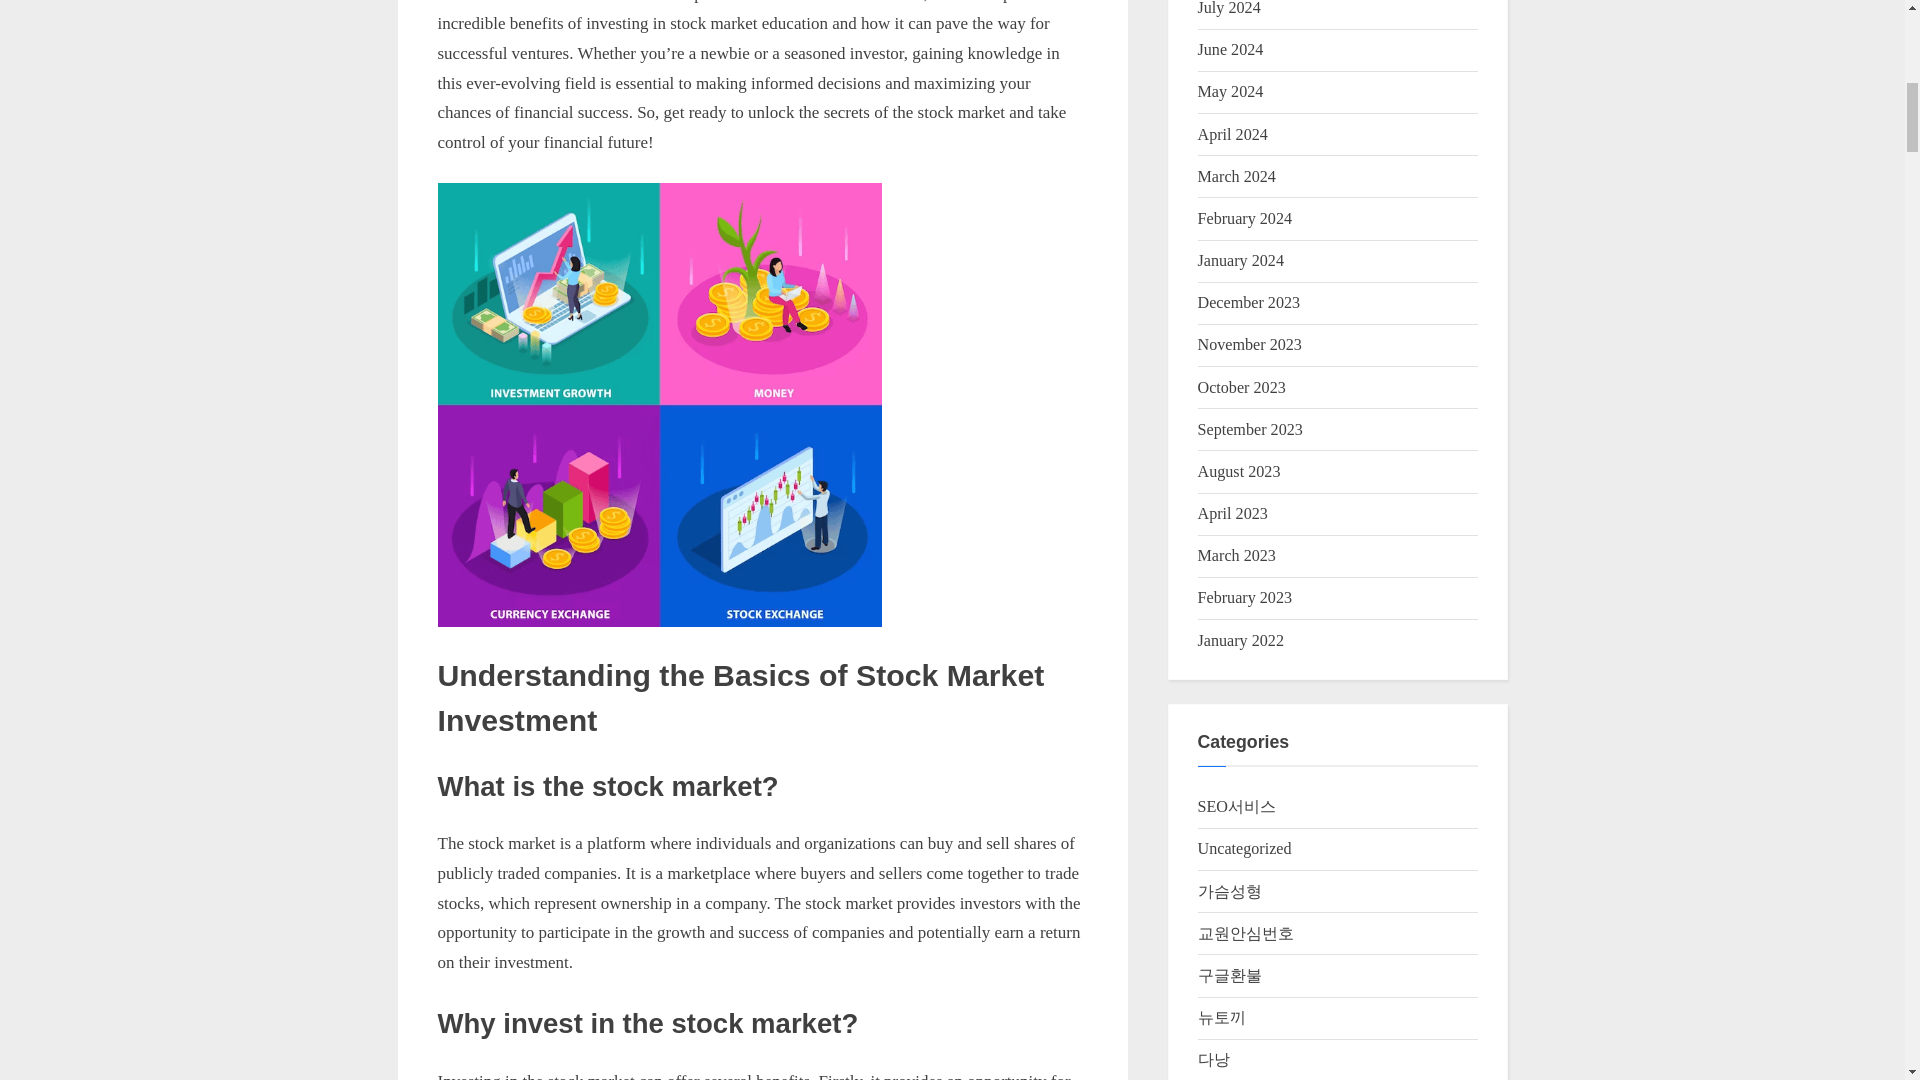 This screenshot has width=1920, height=1080. I want to click on April 2023, so click(1232, 513).